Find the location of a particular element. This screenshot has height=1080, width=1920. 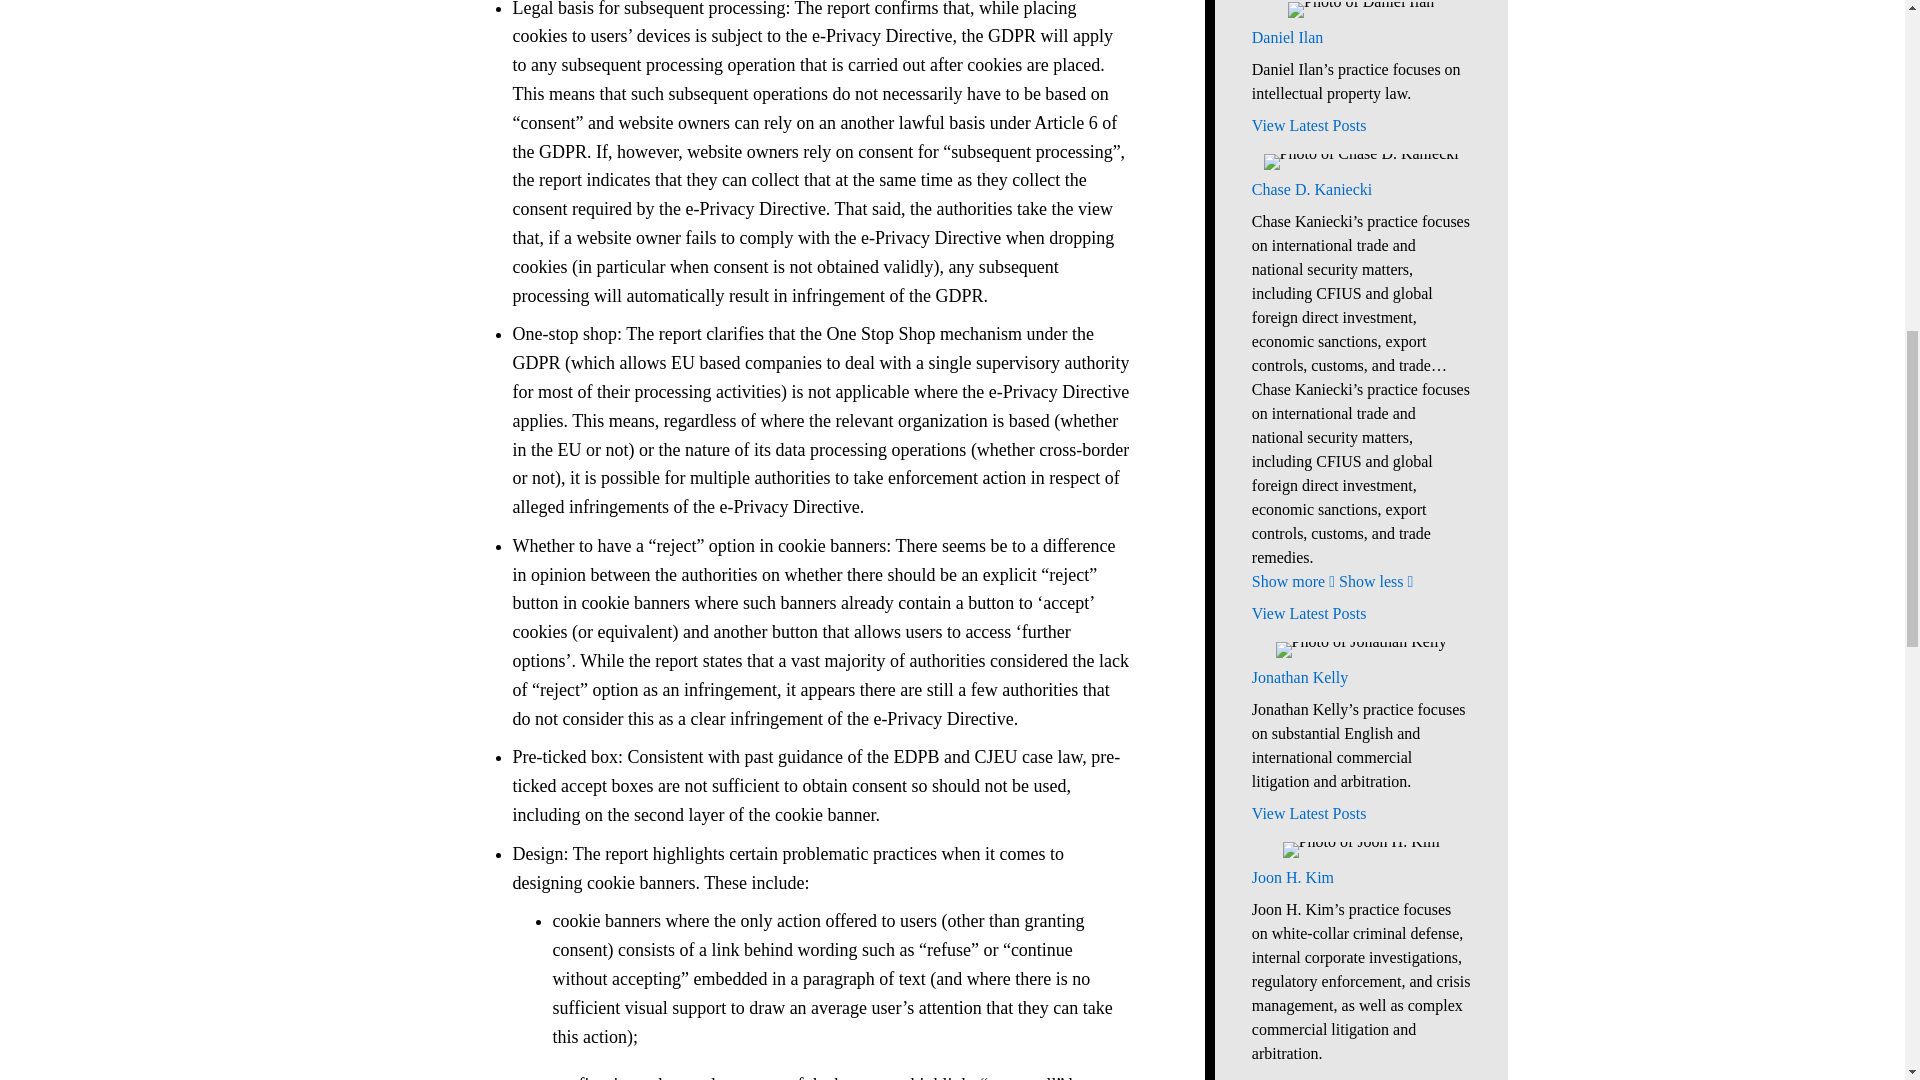

View Latest Posts is located at coordinates (1360, 814).